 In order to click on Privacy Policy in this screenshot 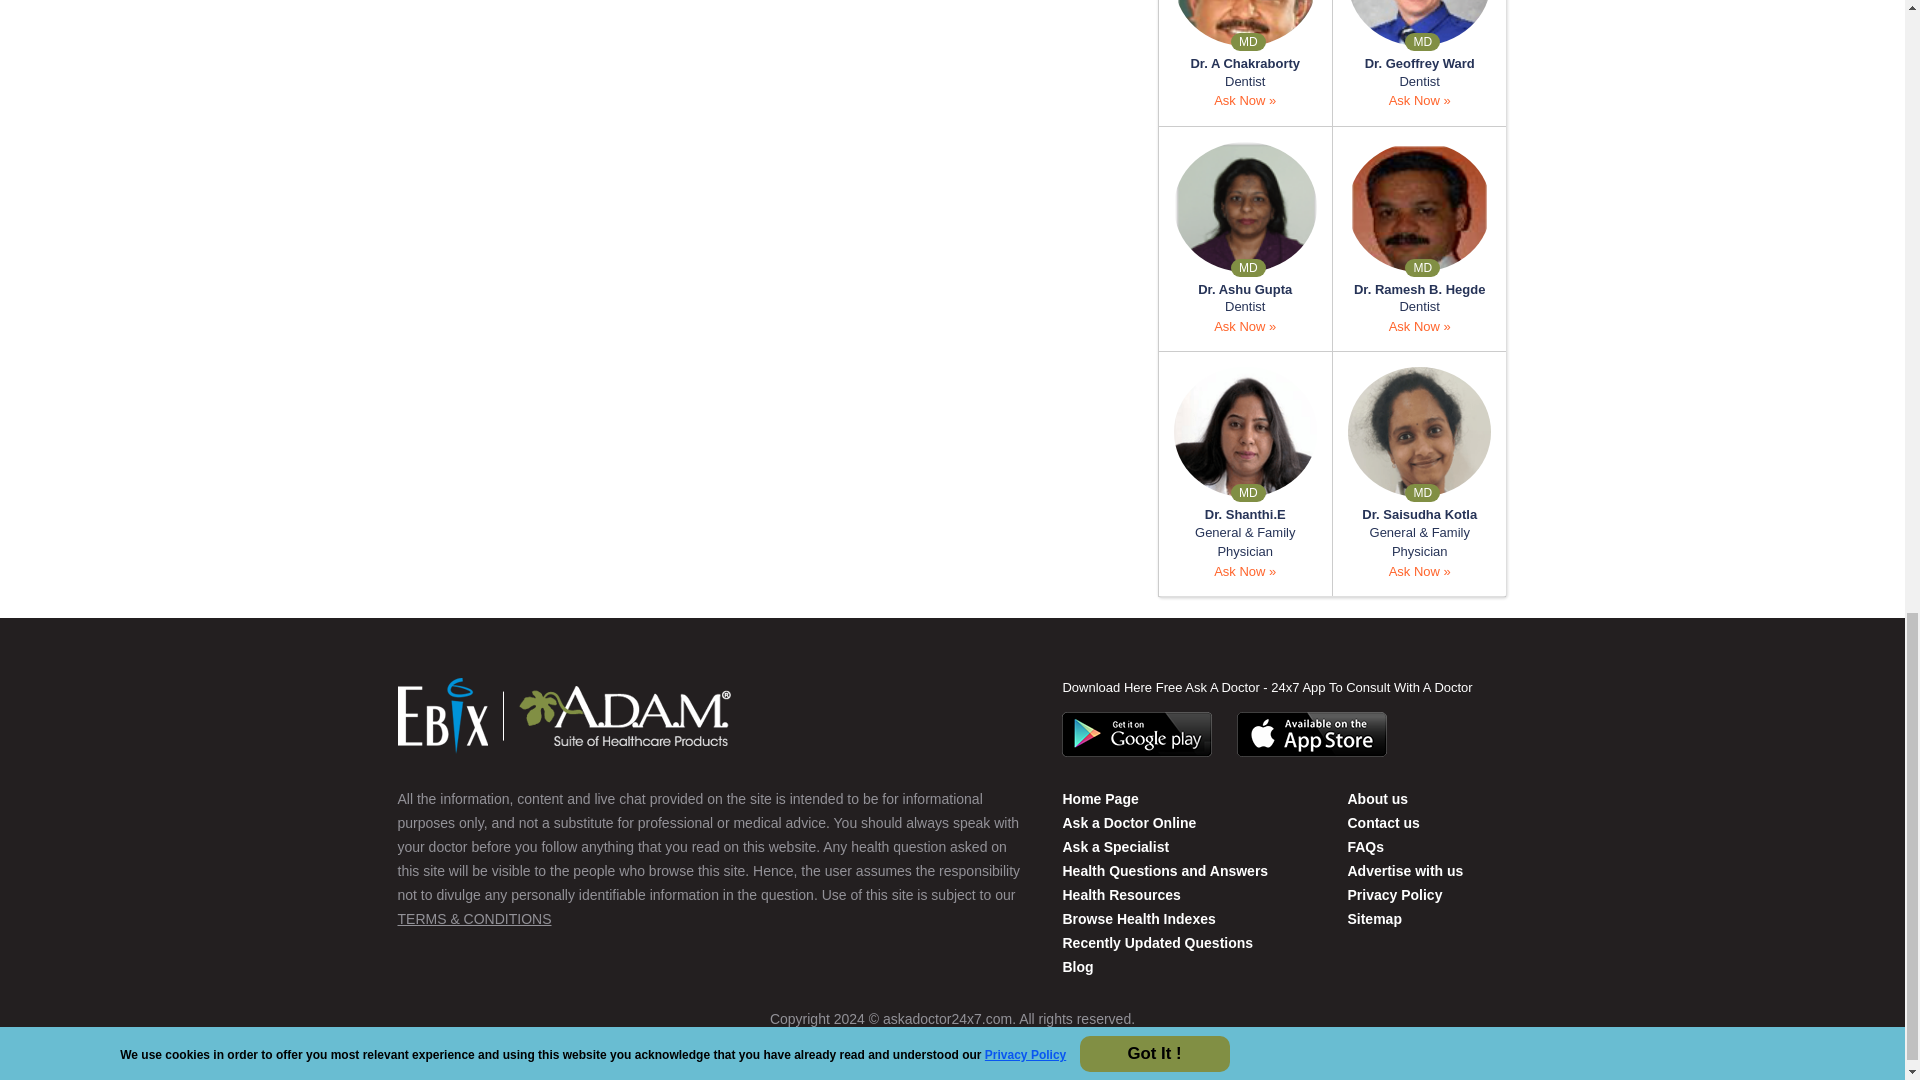, I will do `click(1394, 894)`.